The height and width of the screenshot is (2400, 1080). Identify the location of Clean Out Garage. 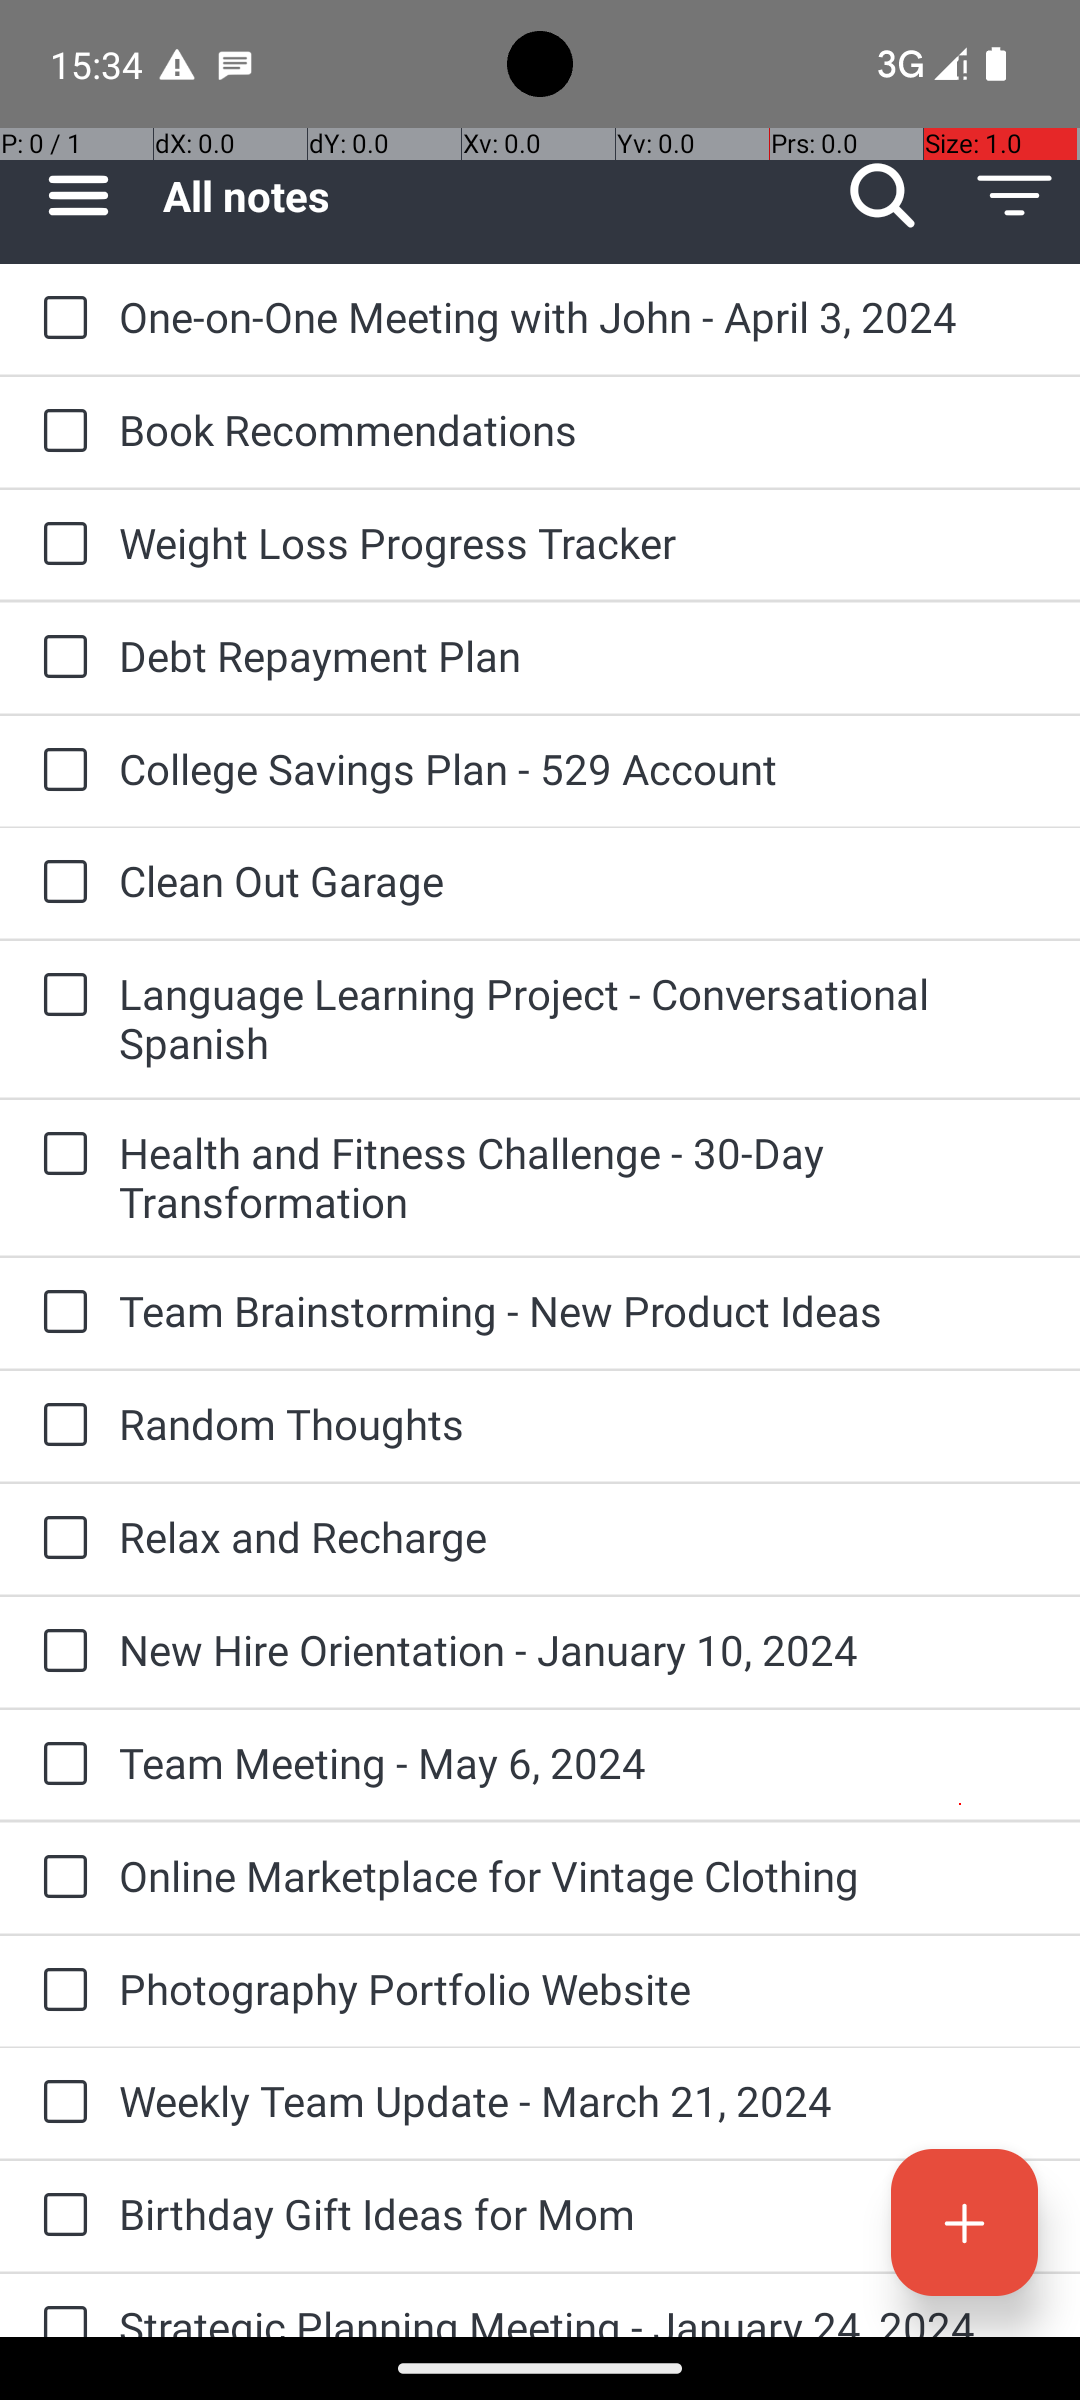
(580, 880).